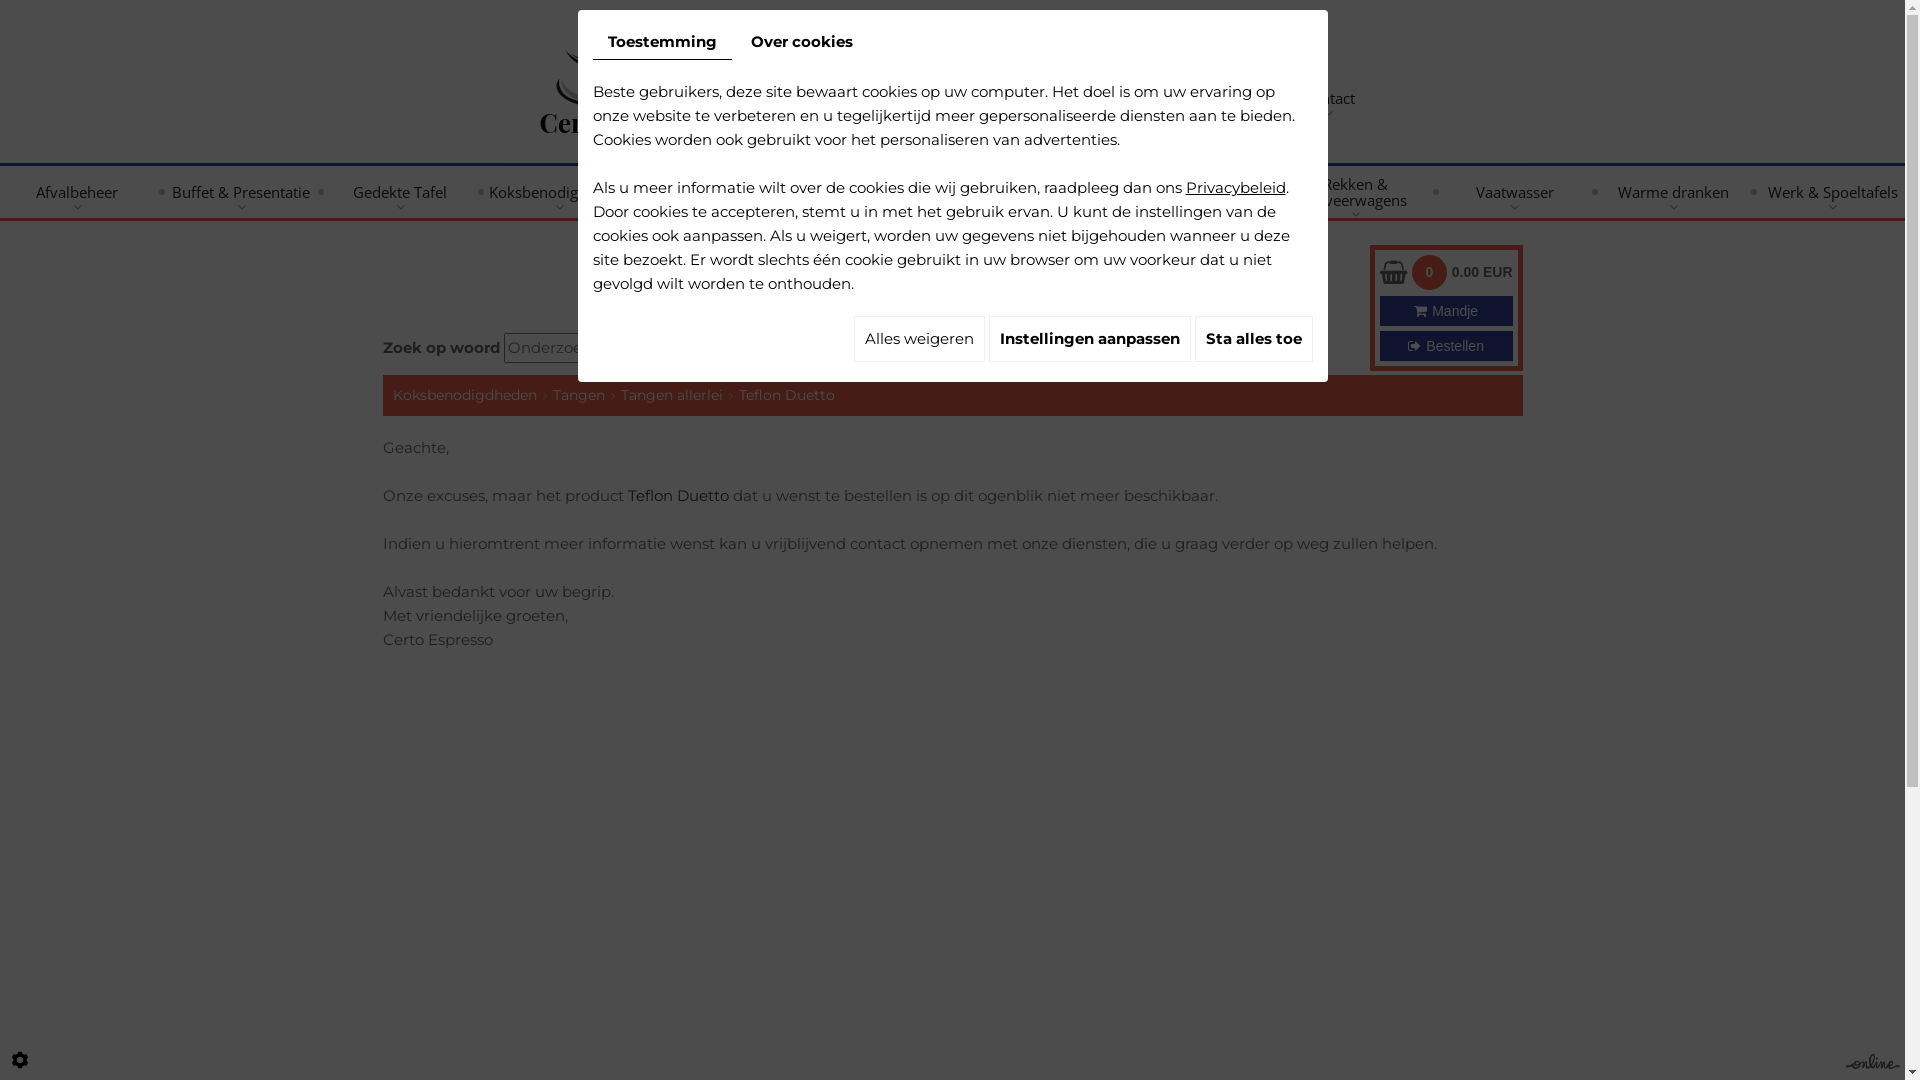  What do you see at coordinates (1674, 192) in the screenshot?
I see `Warme dranken` at bounding box center [1674, 192].